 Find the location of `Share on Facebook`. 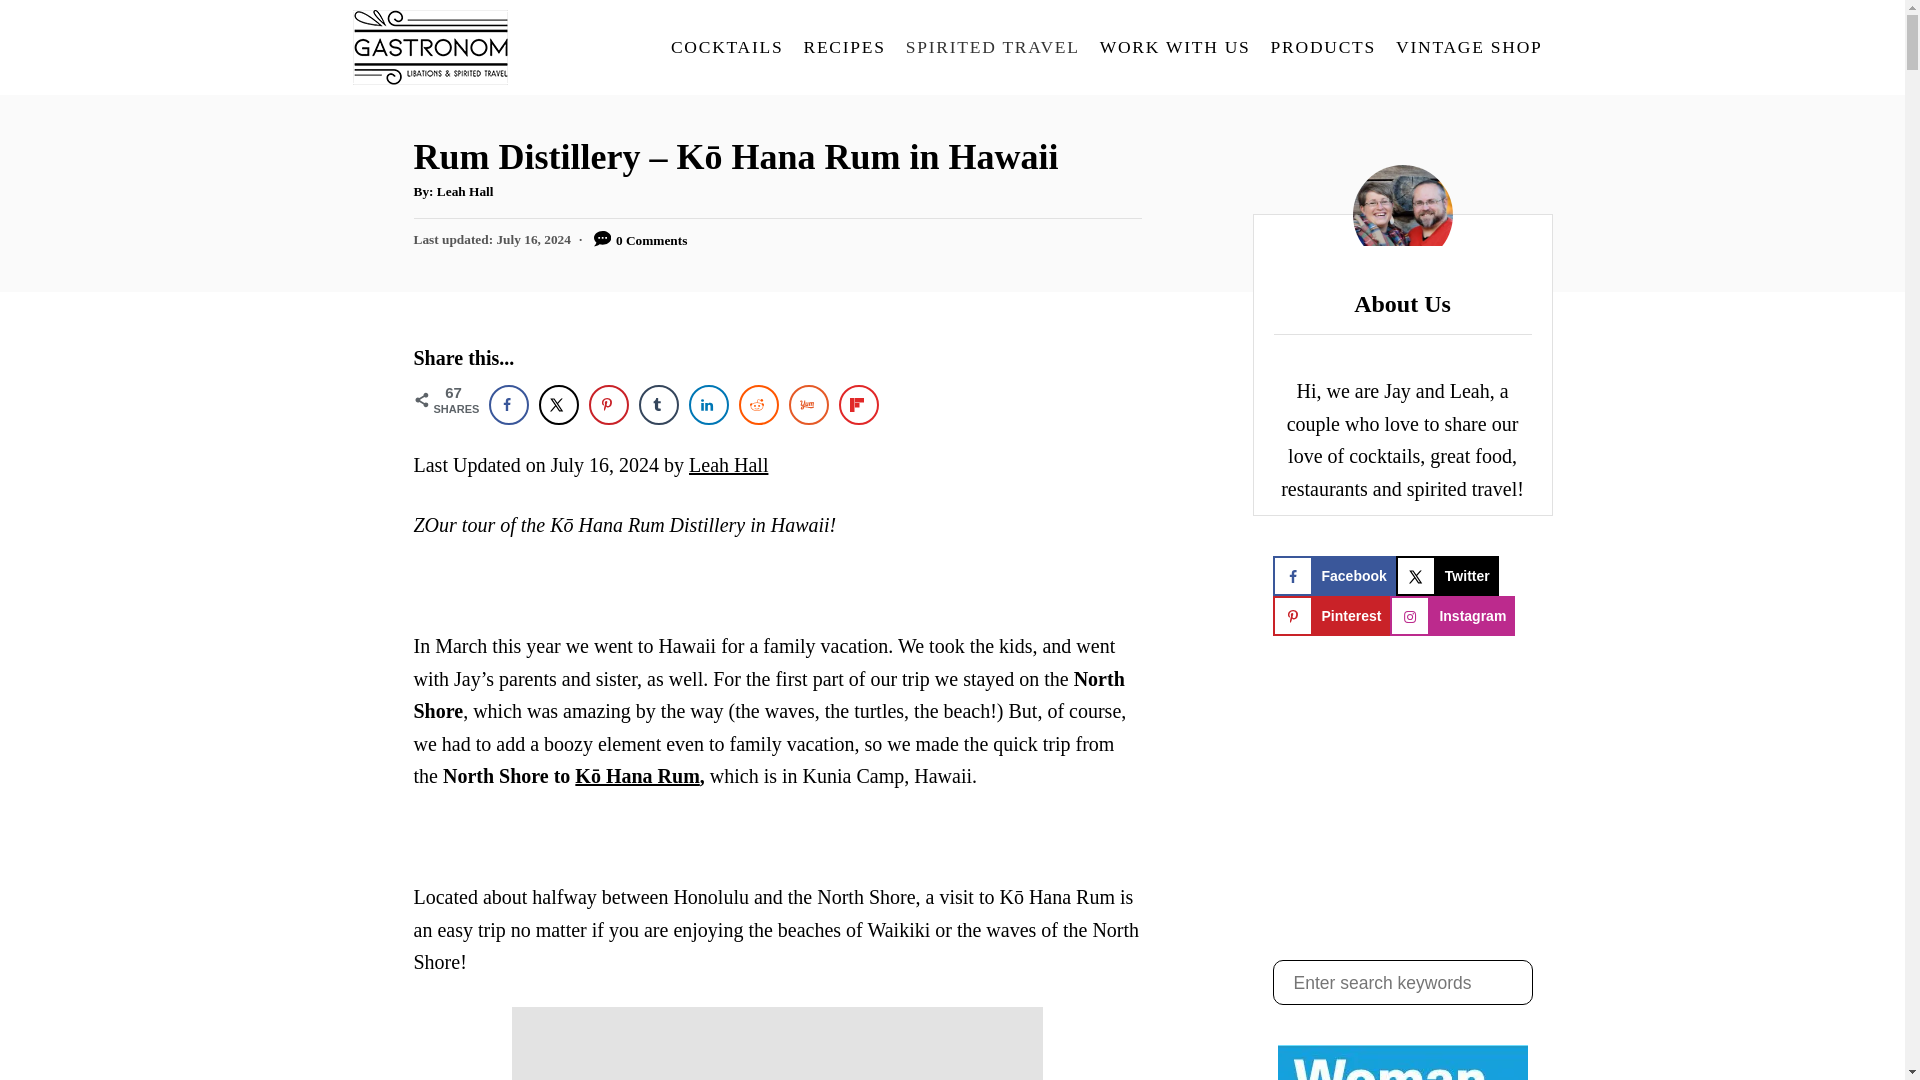

Share on Facebook is located at coordinates (508, 404).